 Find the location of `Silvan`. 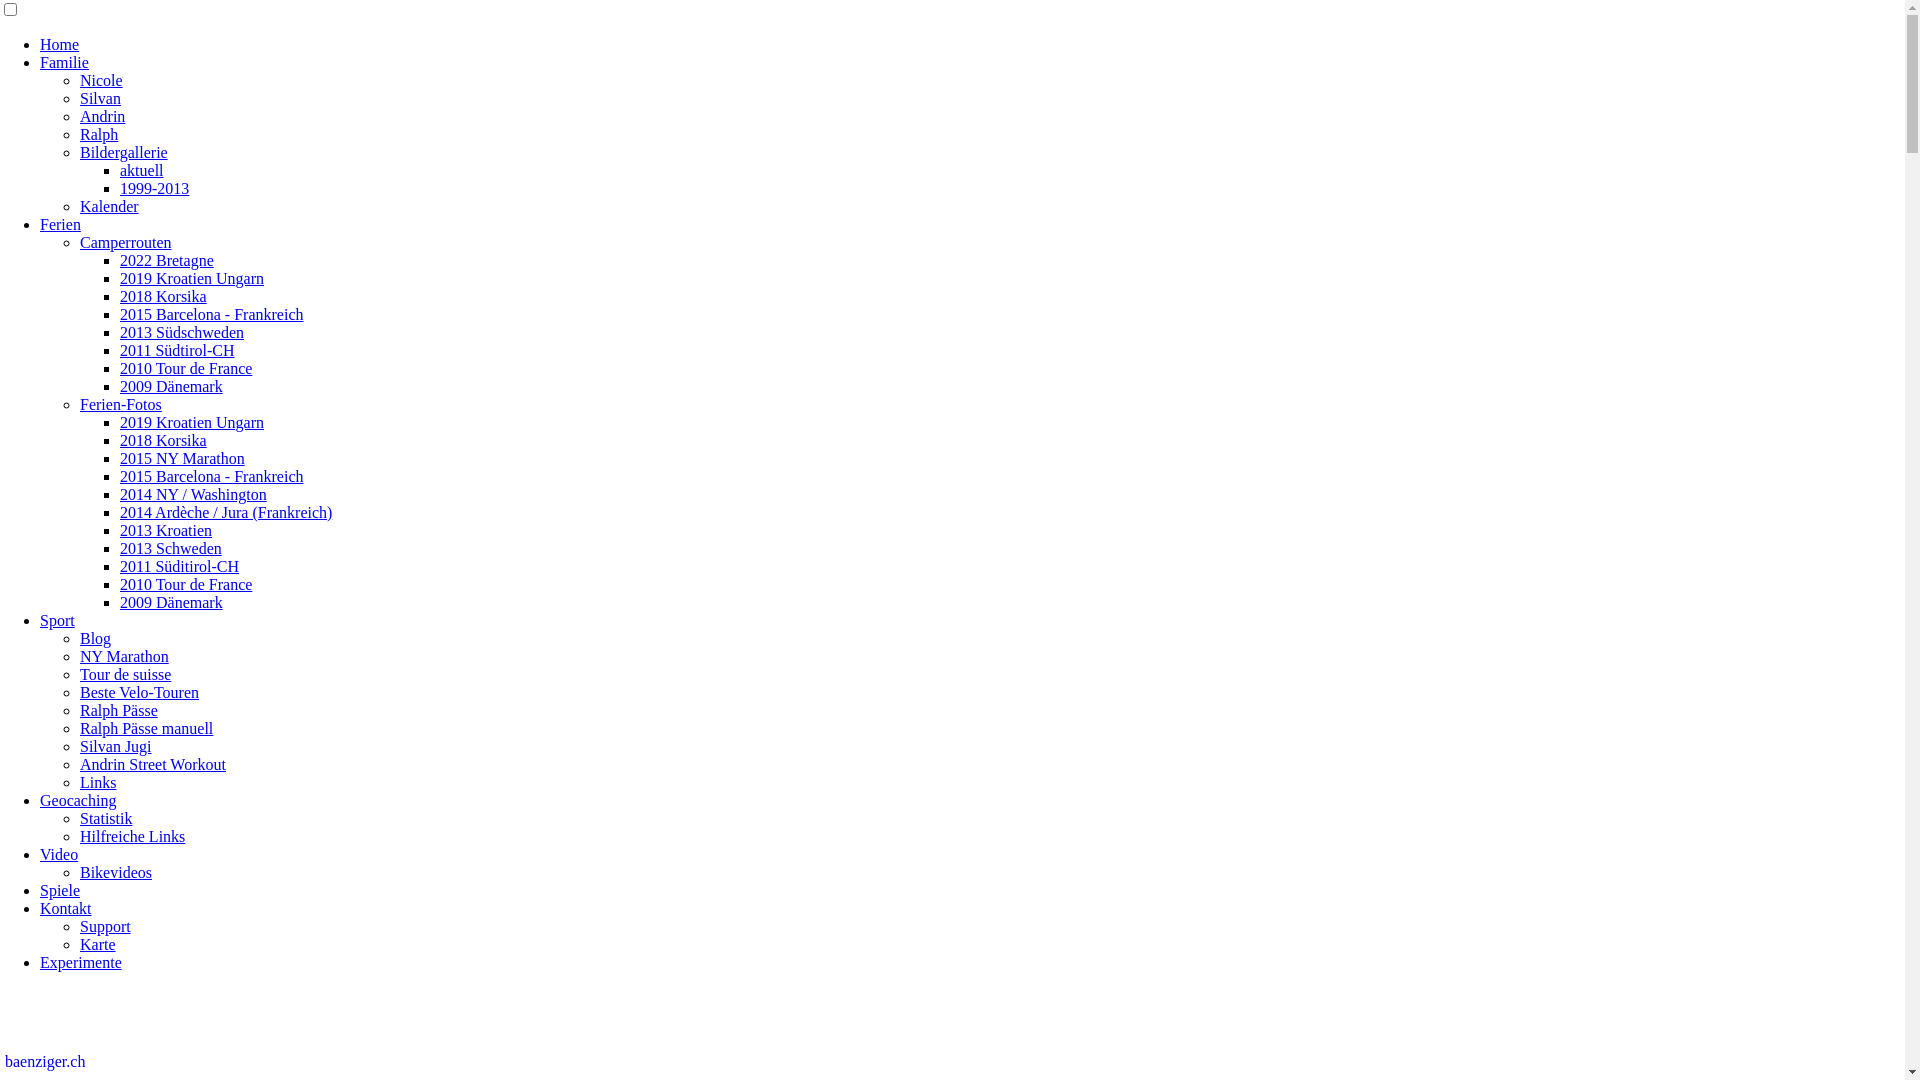

Silvan is located at coordinates (100, 98).